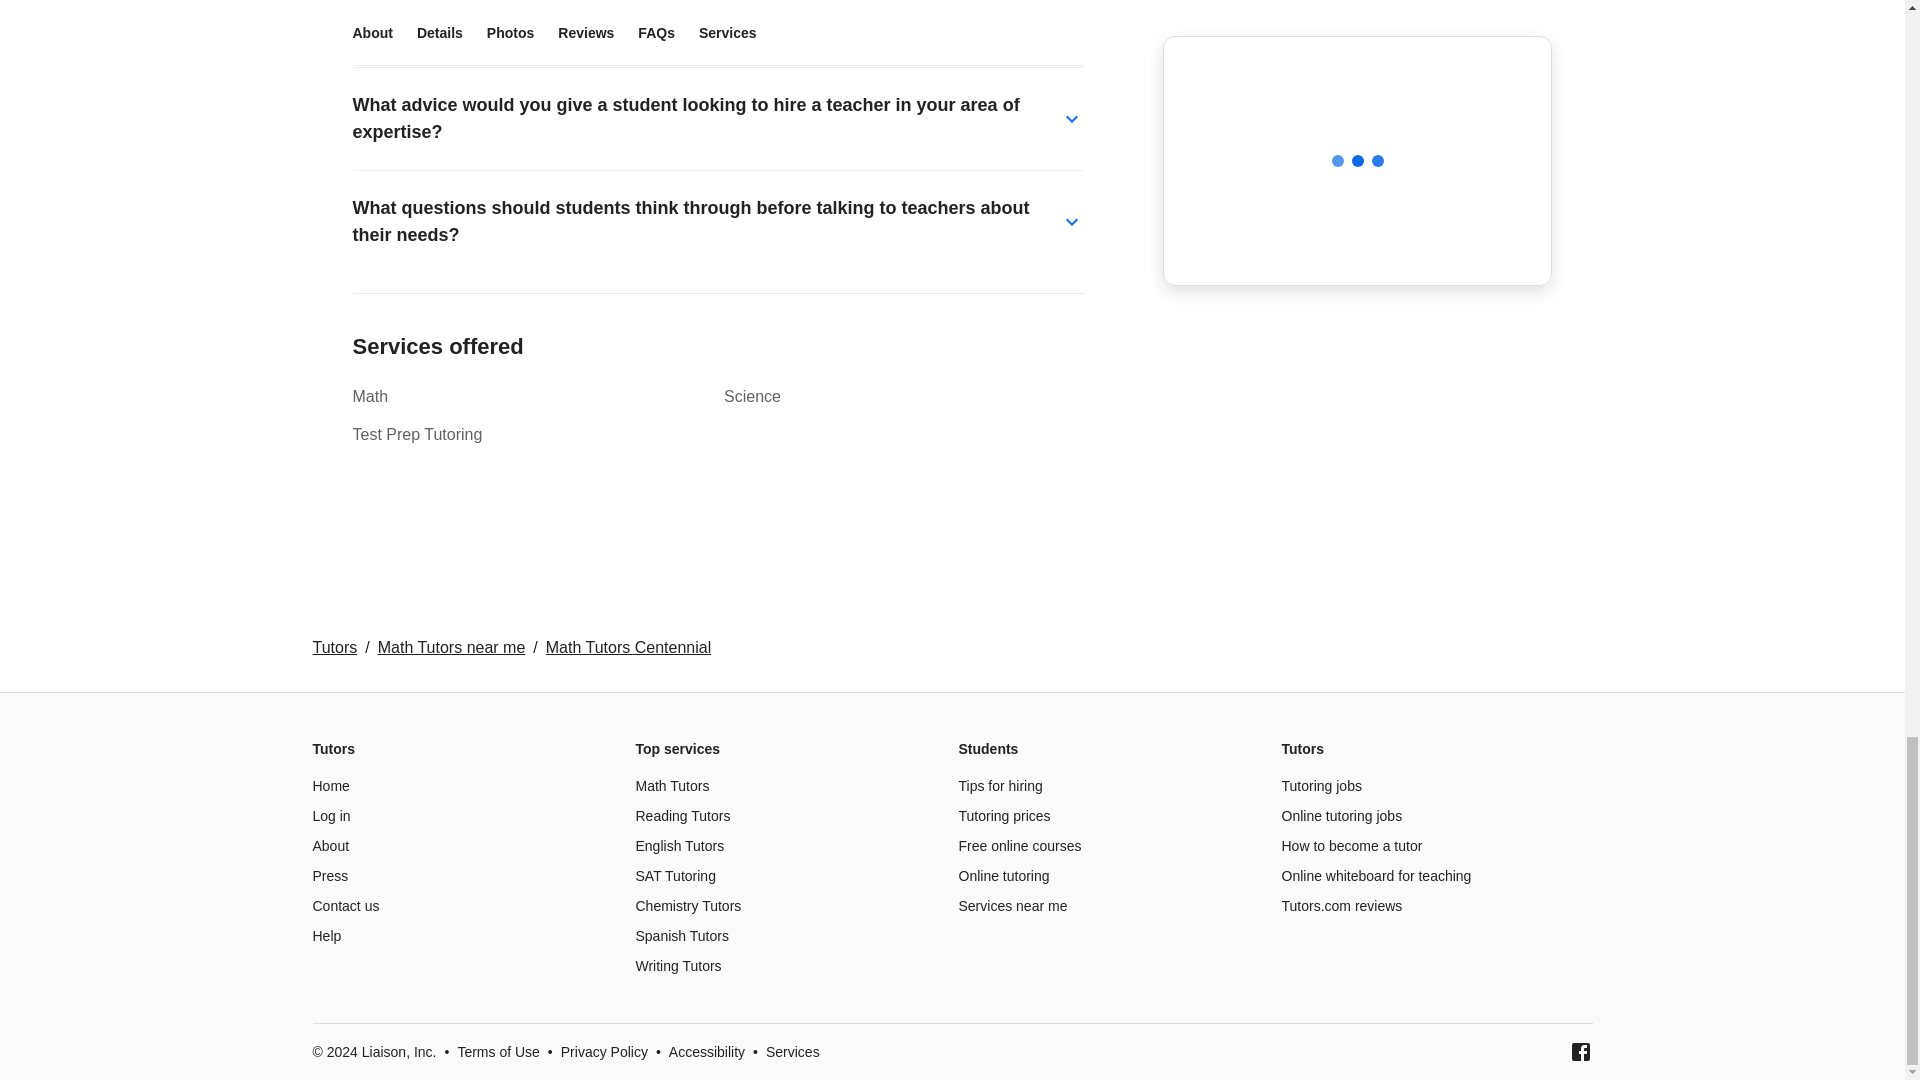  Describe the element at coordinates (1580, 1052) in the screenshot. I see `Facebook` at that location.